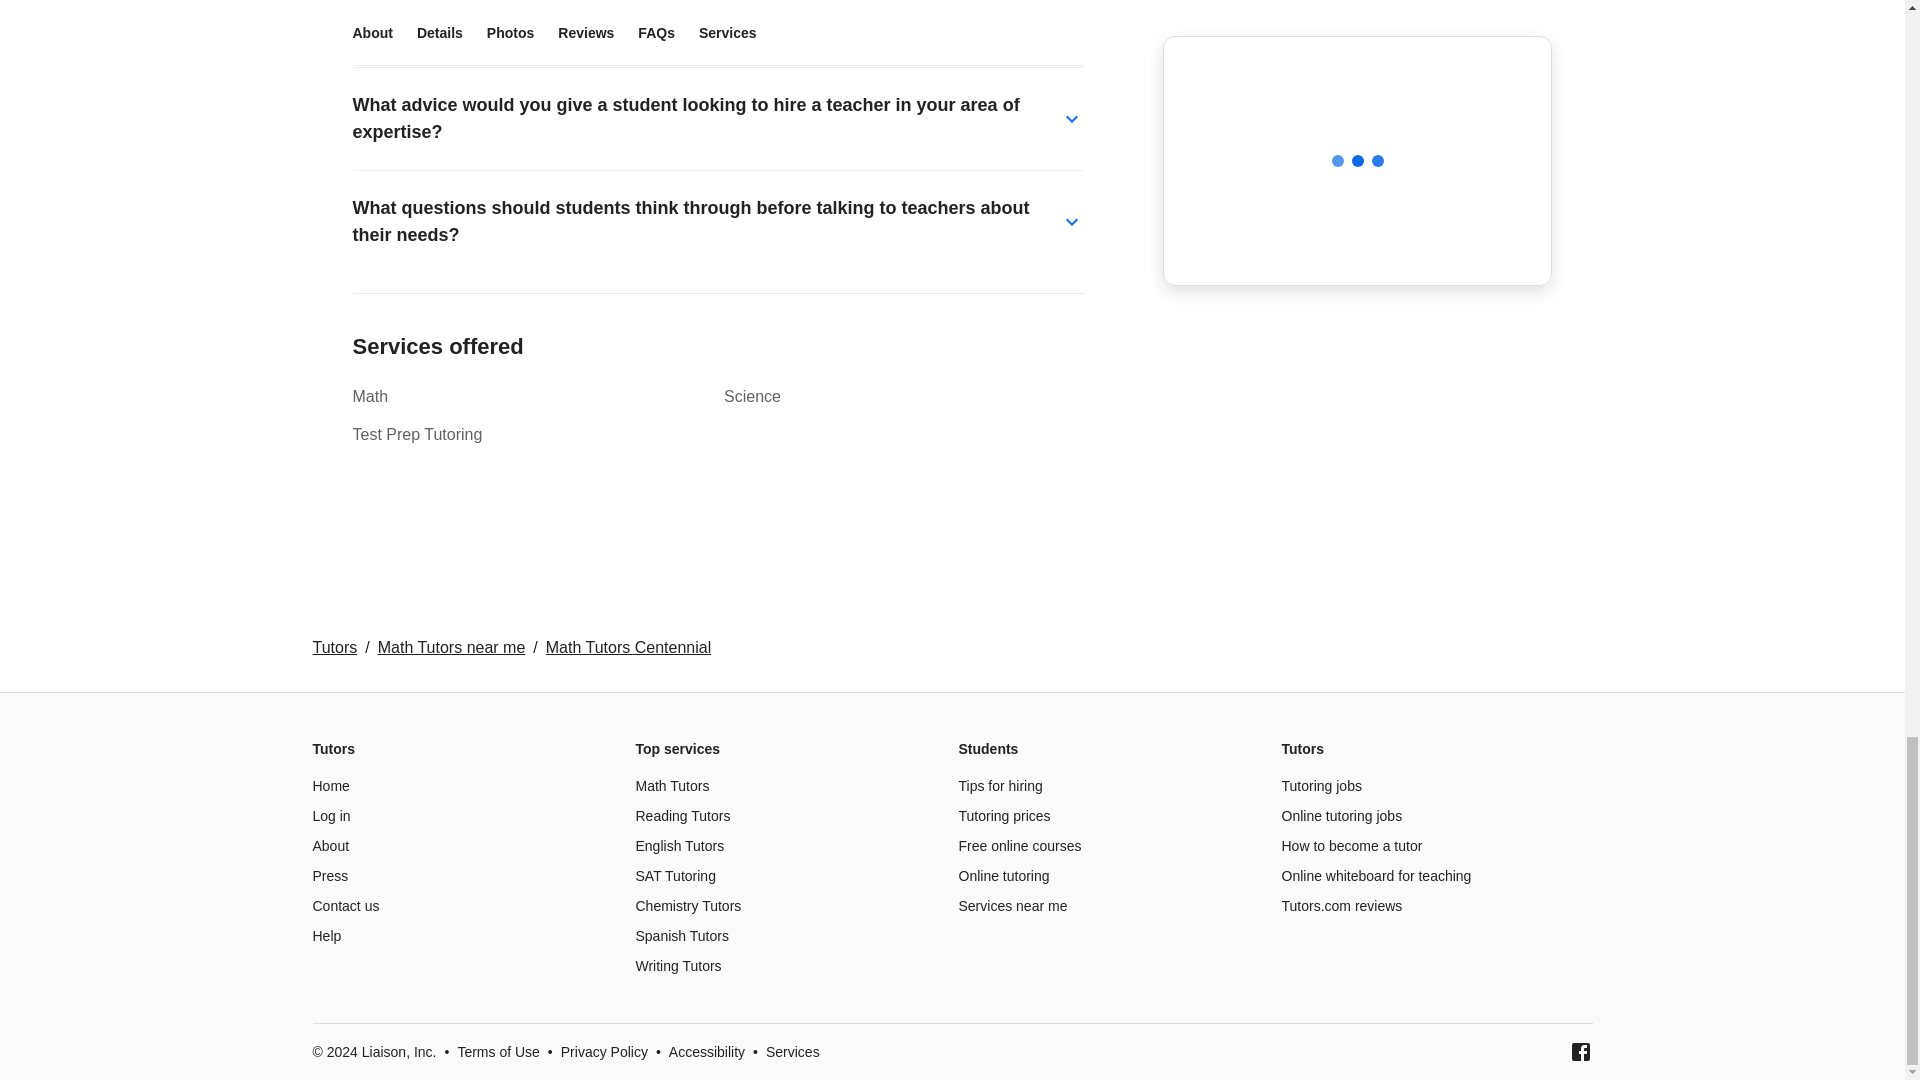  Describe the element at coordinates (1580, 1052) in the screenshot. I see `Facebook` at that location.